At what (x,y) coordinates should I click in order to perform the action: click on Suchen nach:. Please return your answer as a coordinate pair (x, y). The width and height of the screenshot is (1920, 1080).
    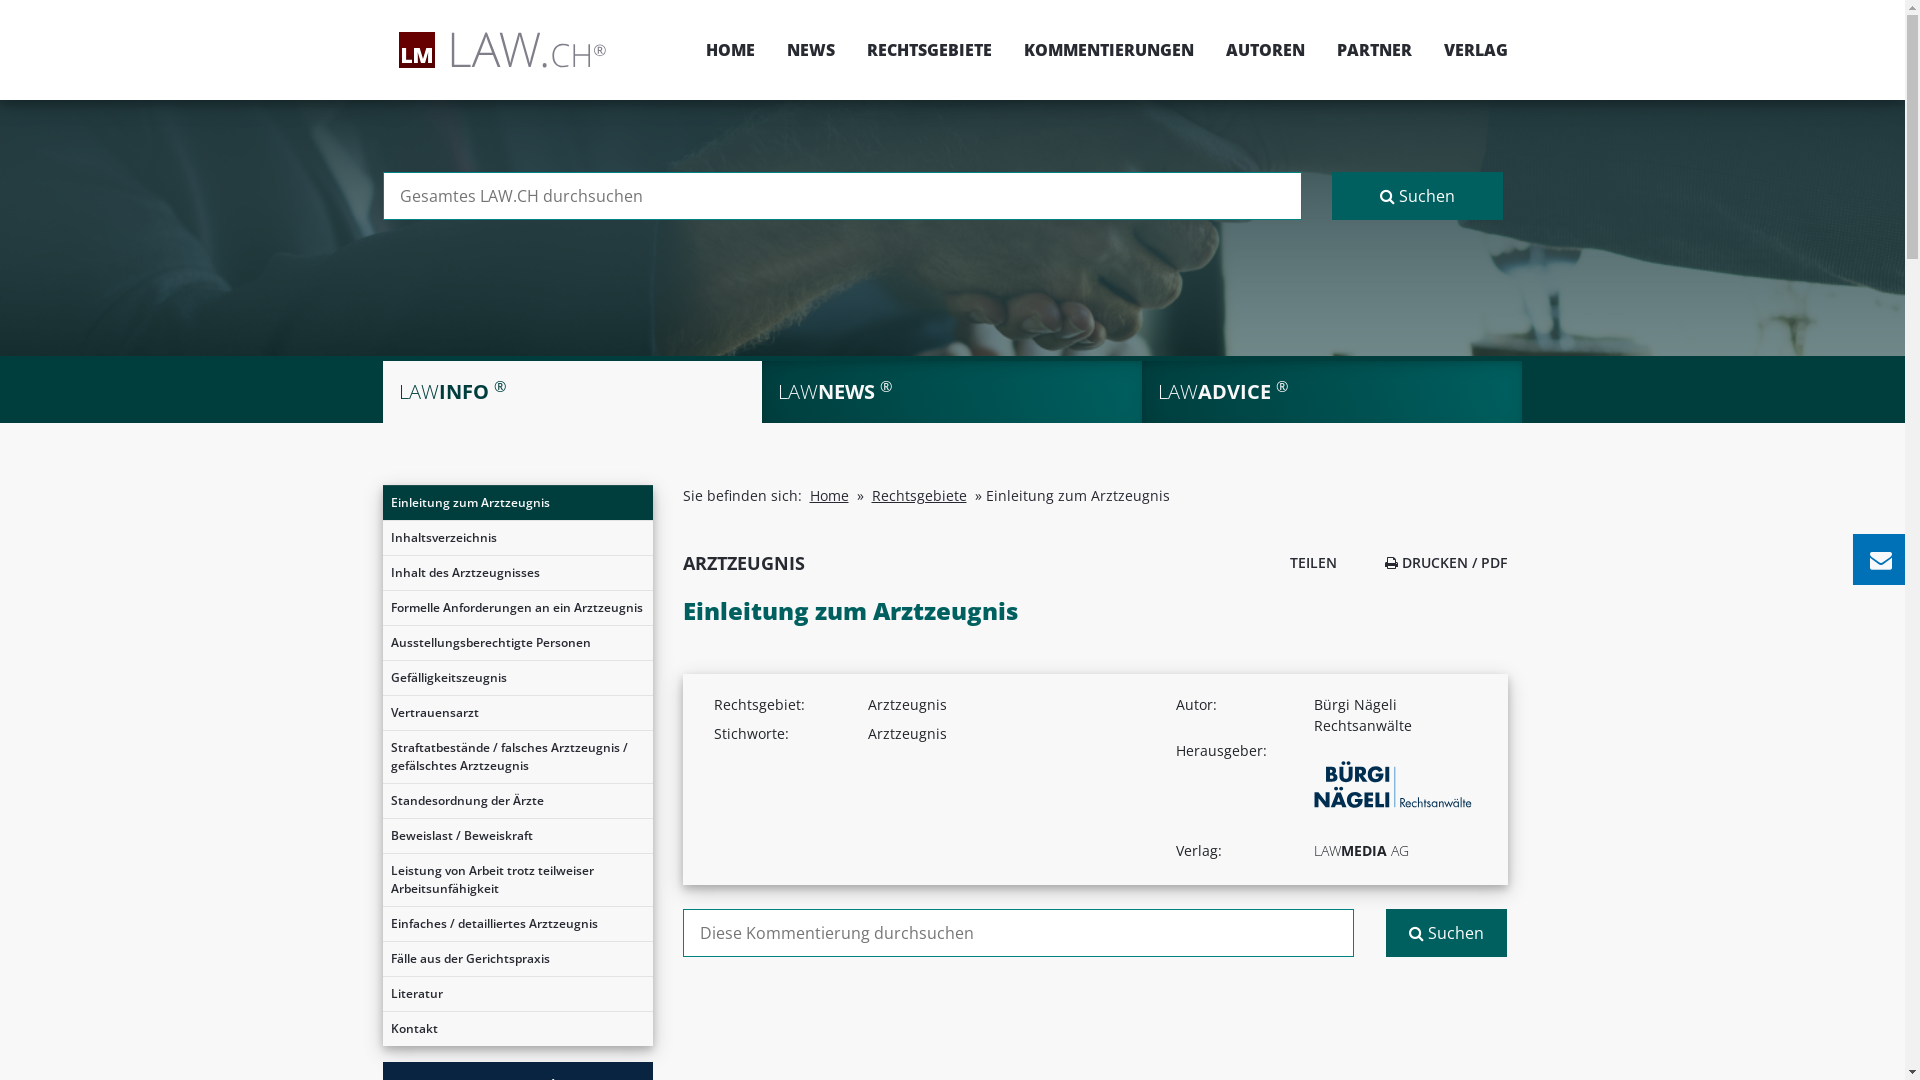
    Looking at the image, I should click on (842, 196).